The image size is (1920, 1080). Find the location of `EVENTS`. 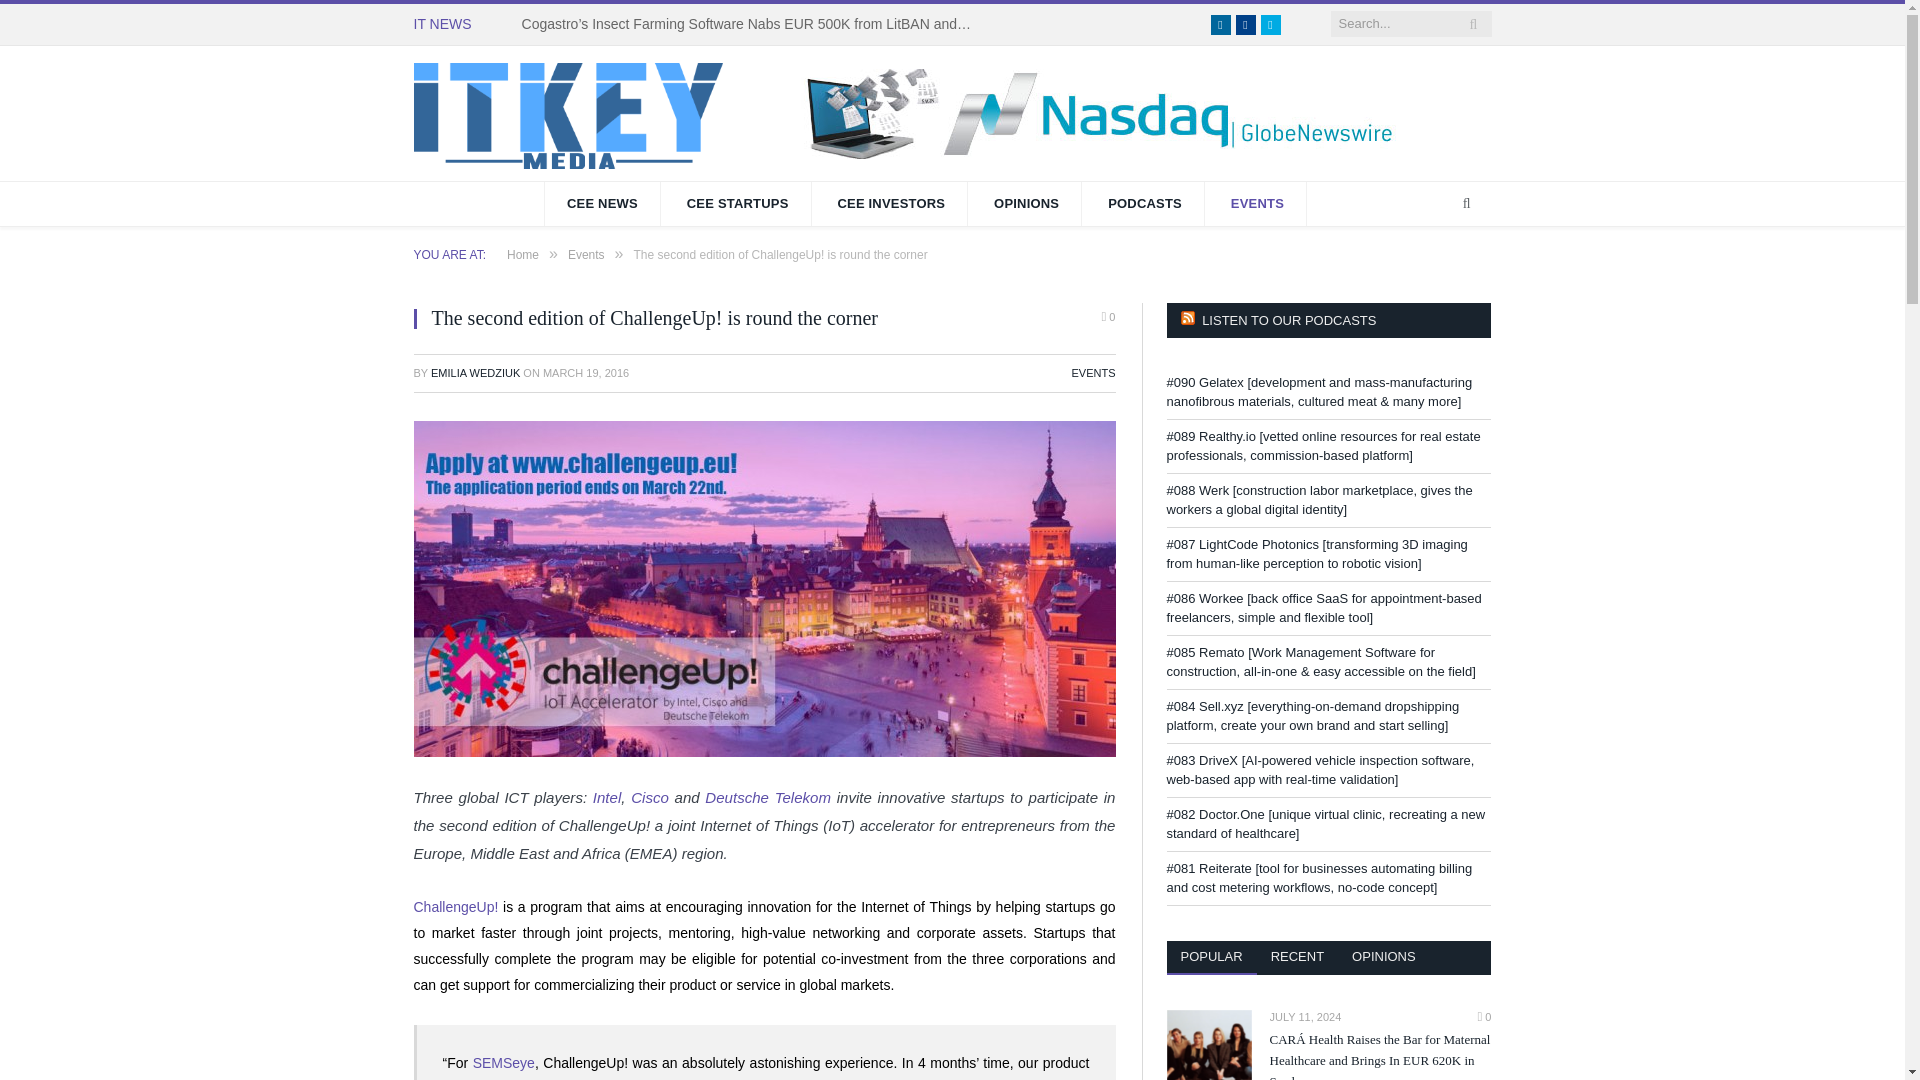

EVENTS is located at coordinates (1093, 373).